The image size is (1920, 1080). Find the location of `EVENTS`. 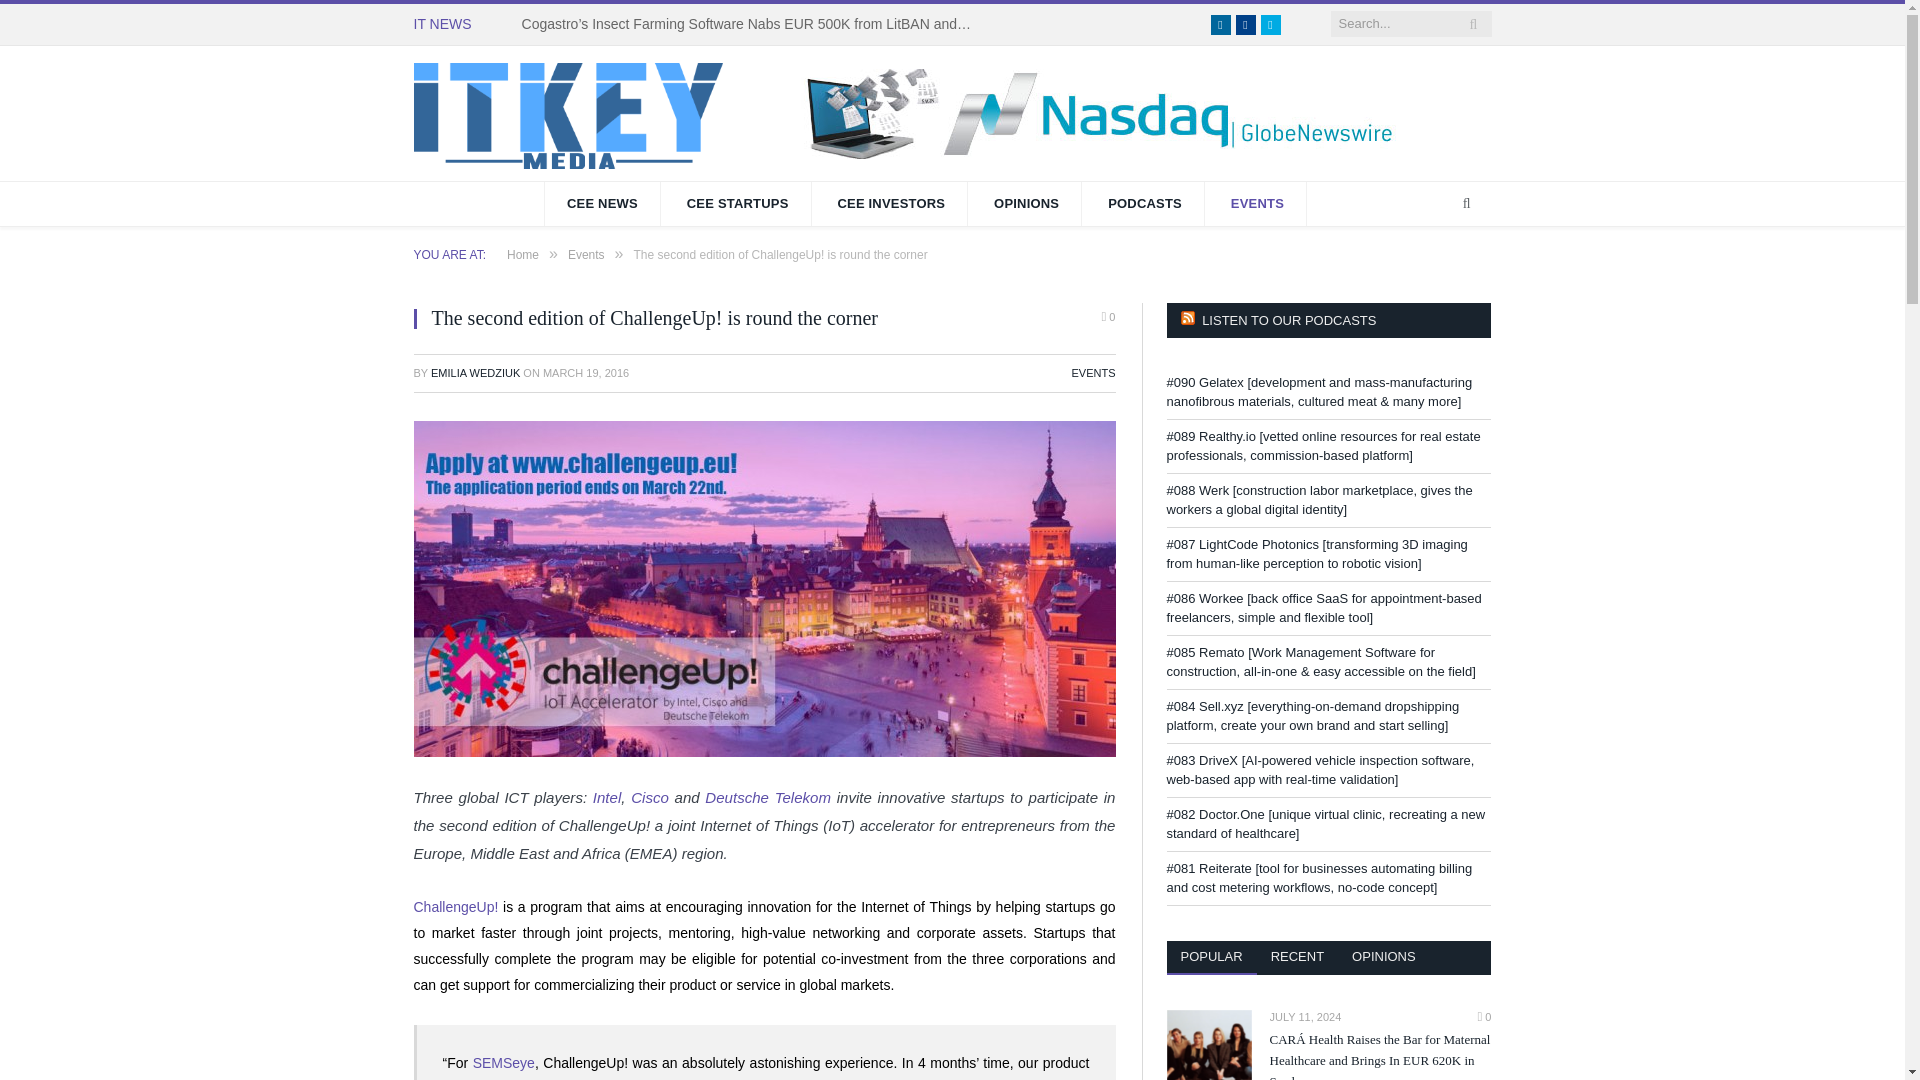

EVENTS is located at coordinates (1093, 373).